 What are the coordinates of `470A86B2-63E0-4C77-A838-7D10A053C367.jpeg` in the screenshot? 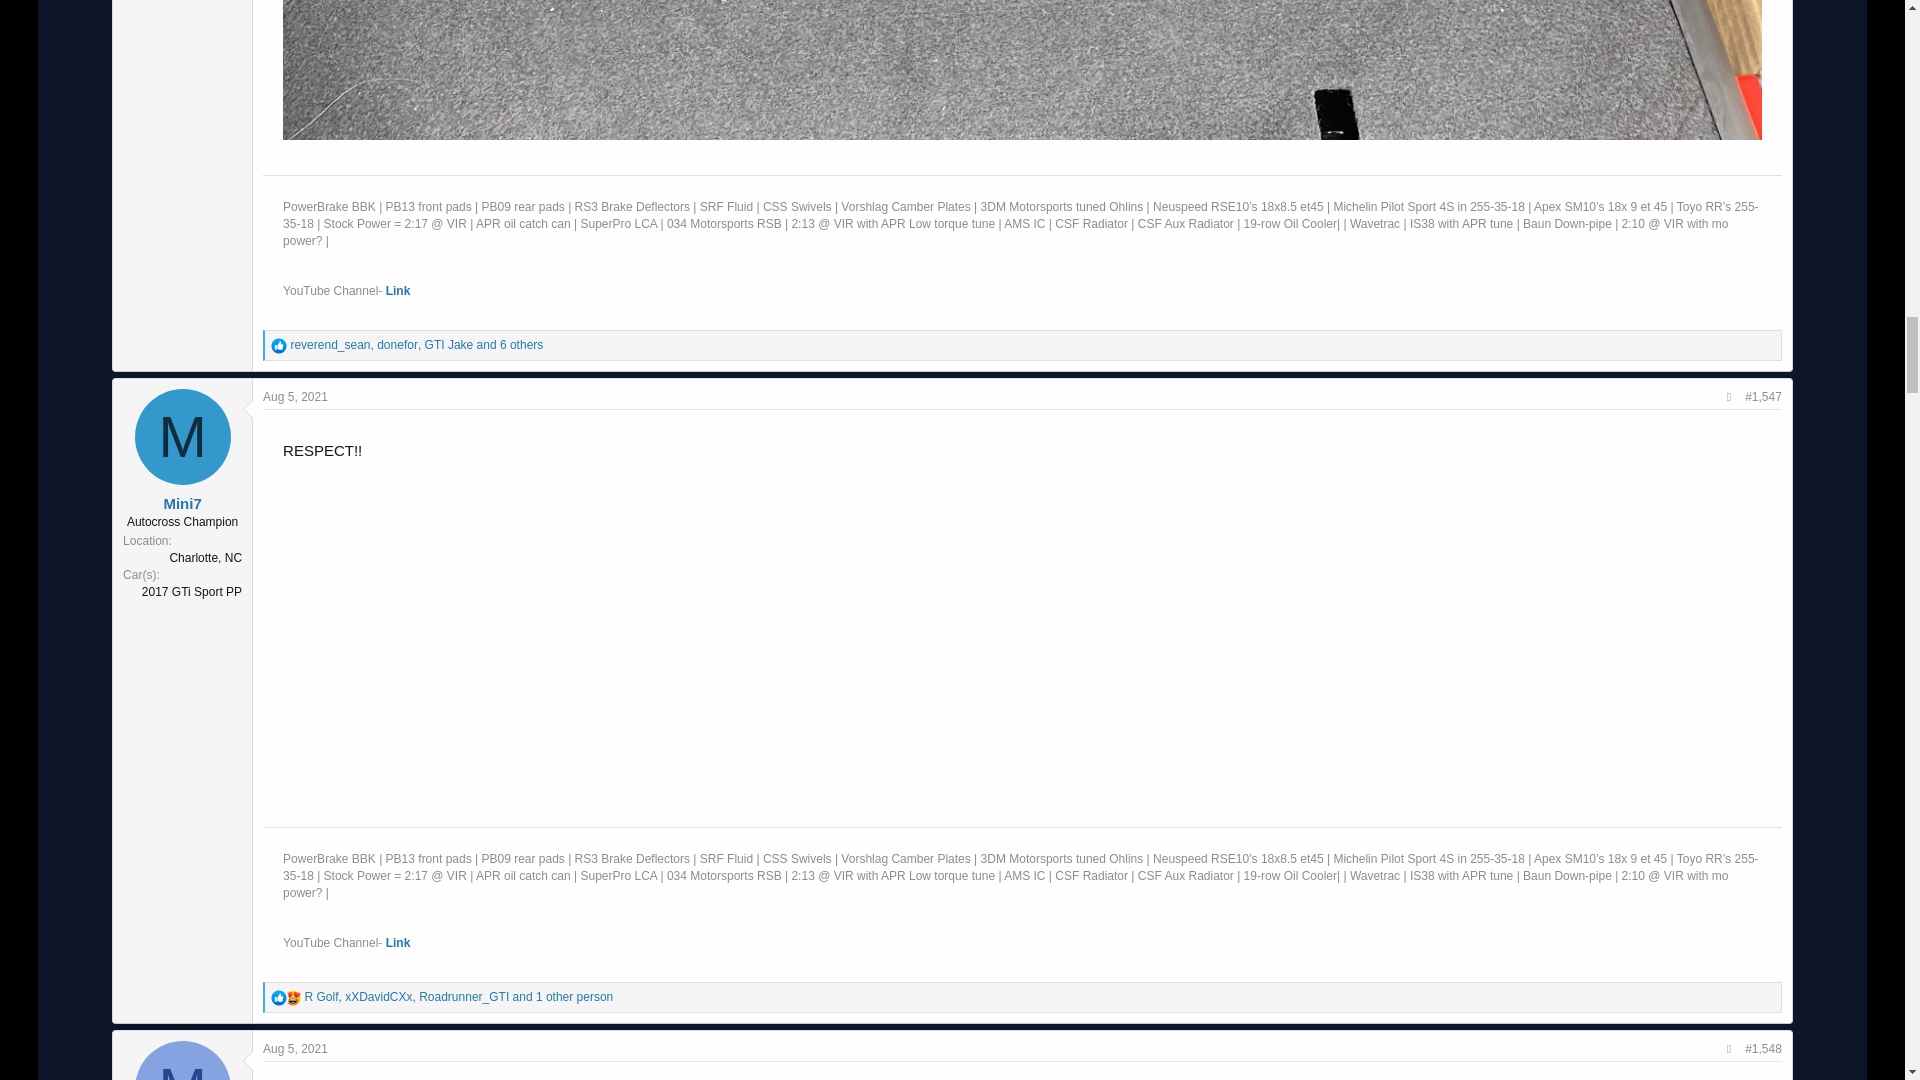 It's located at (1022, 70).